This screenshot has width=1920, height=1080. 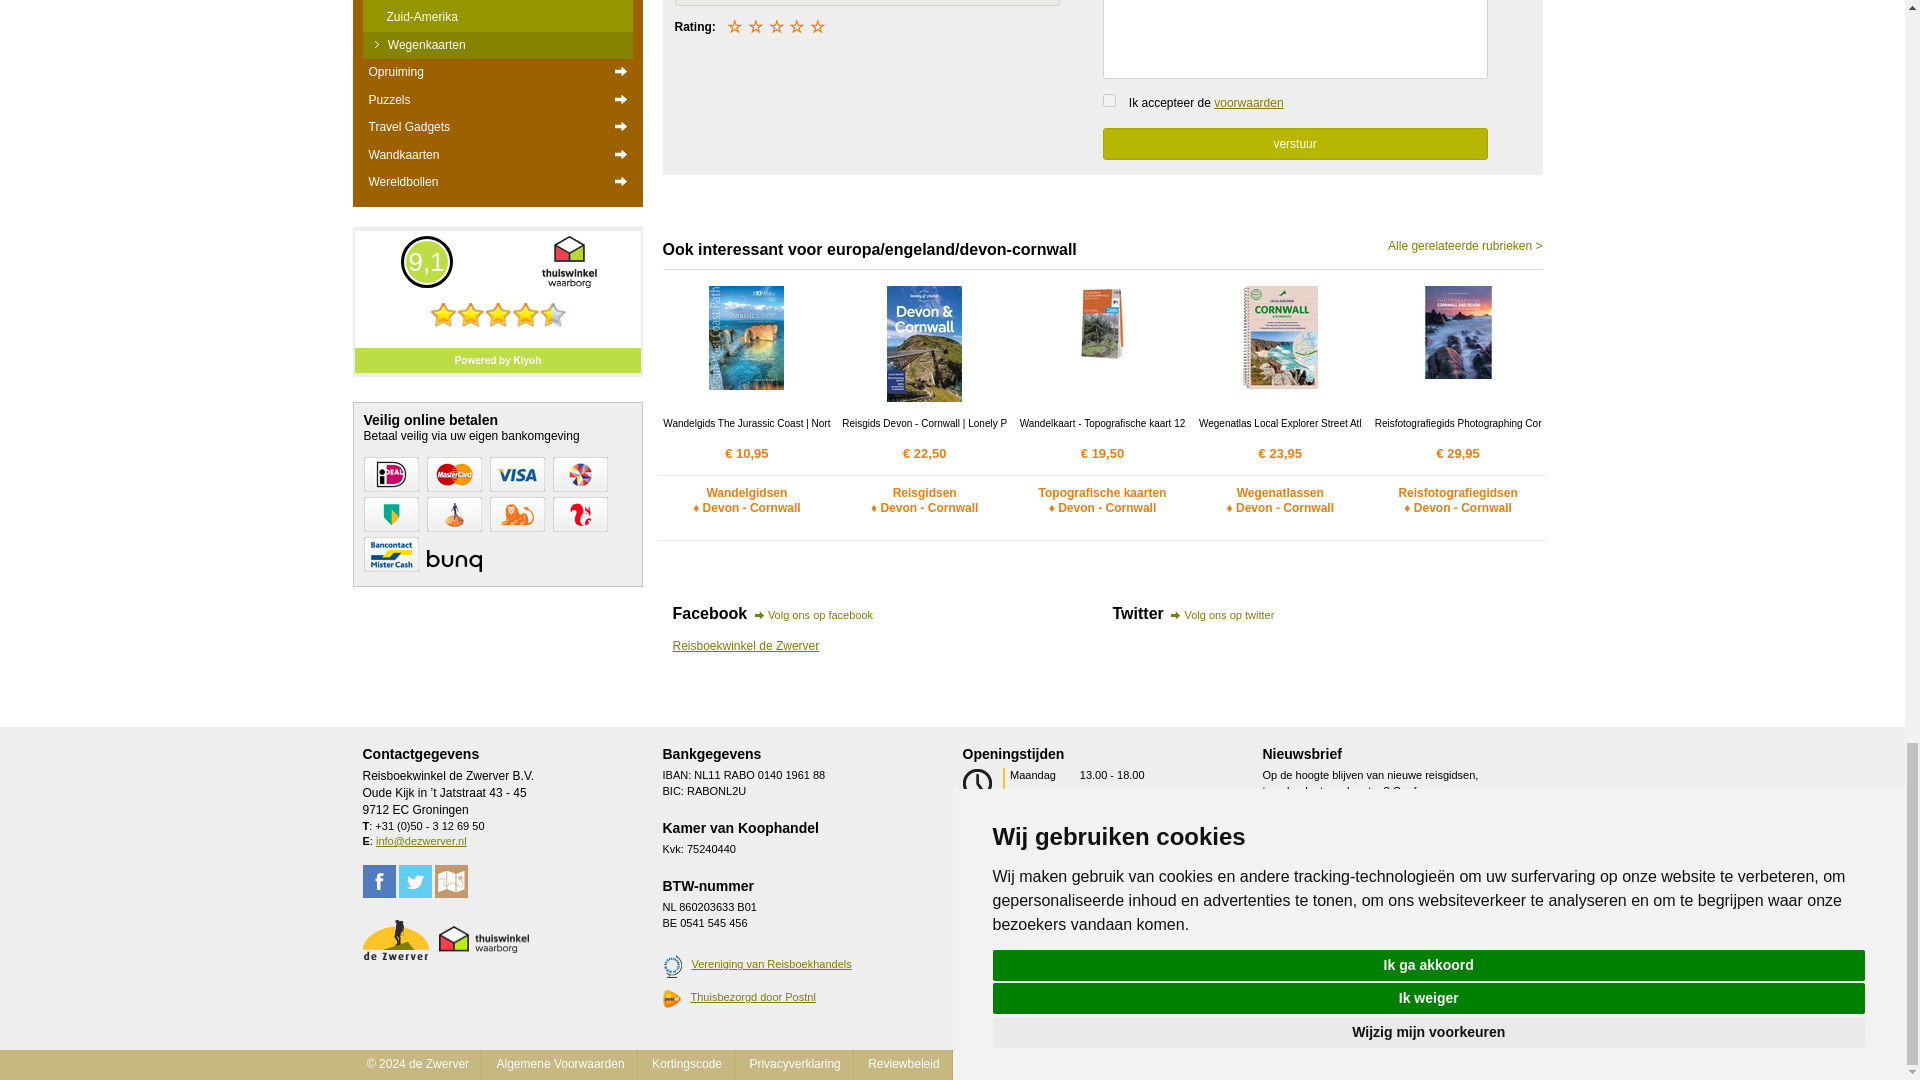 I want to click on verstuur, so click(x=1294, y=144).